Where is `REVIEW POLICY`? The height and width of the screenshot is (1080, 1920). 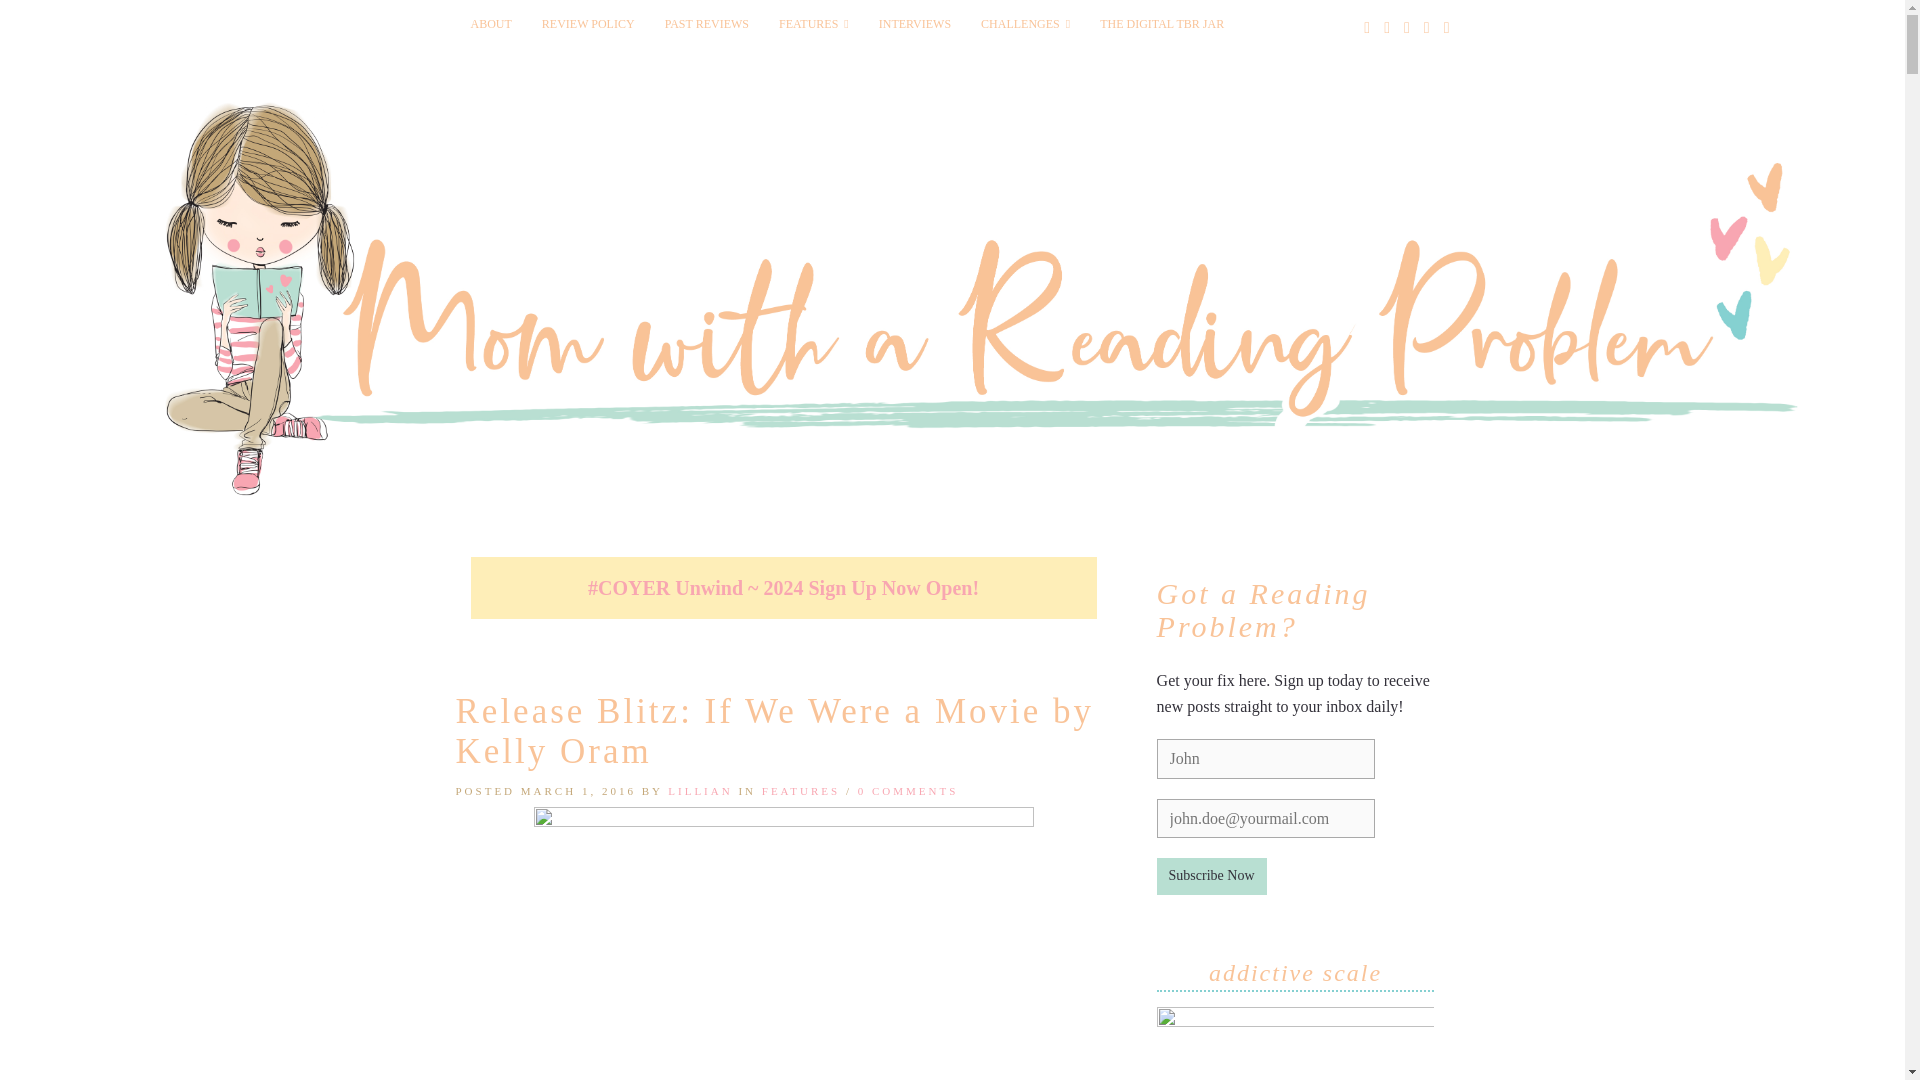
REVIEW POLICY is located at coordinates (588, 24).